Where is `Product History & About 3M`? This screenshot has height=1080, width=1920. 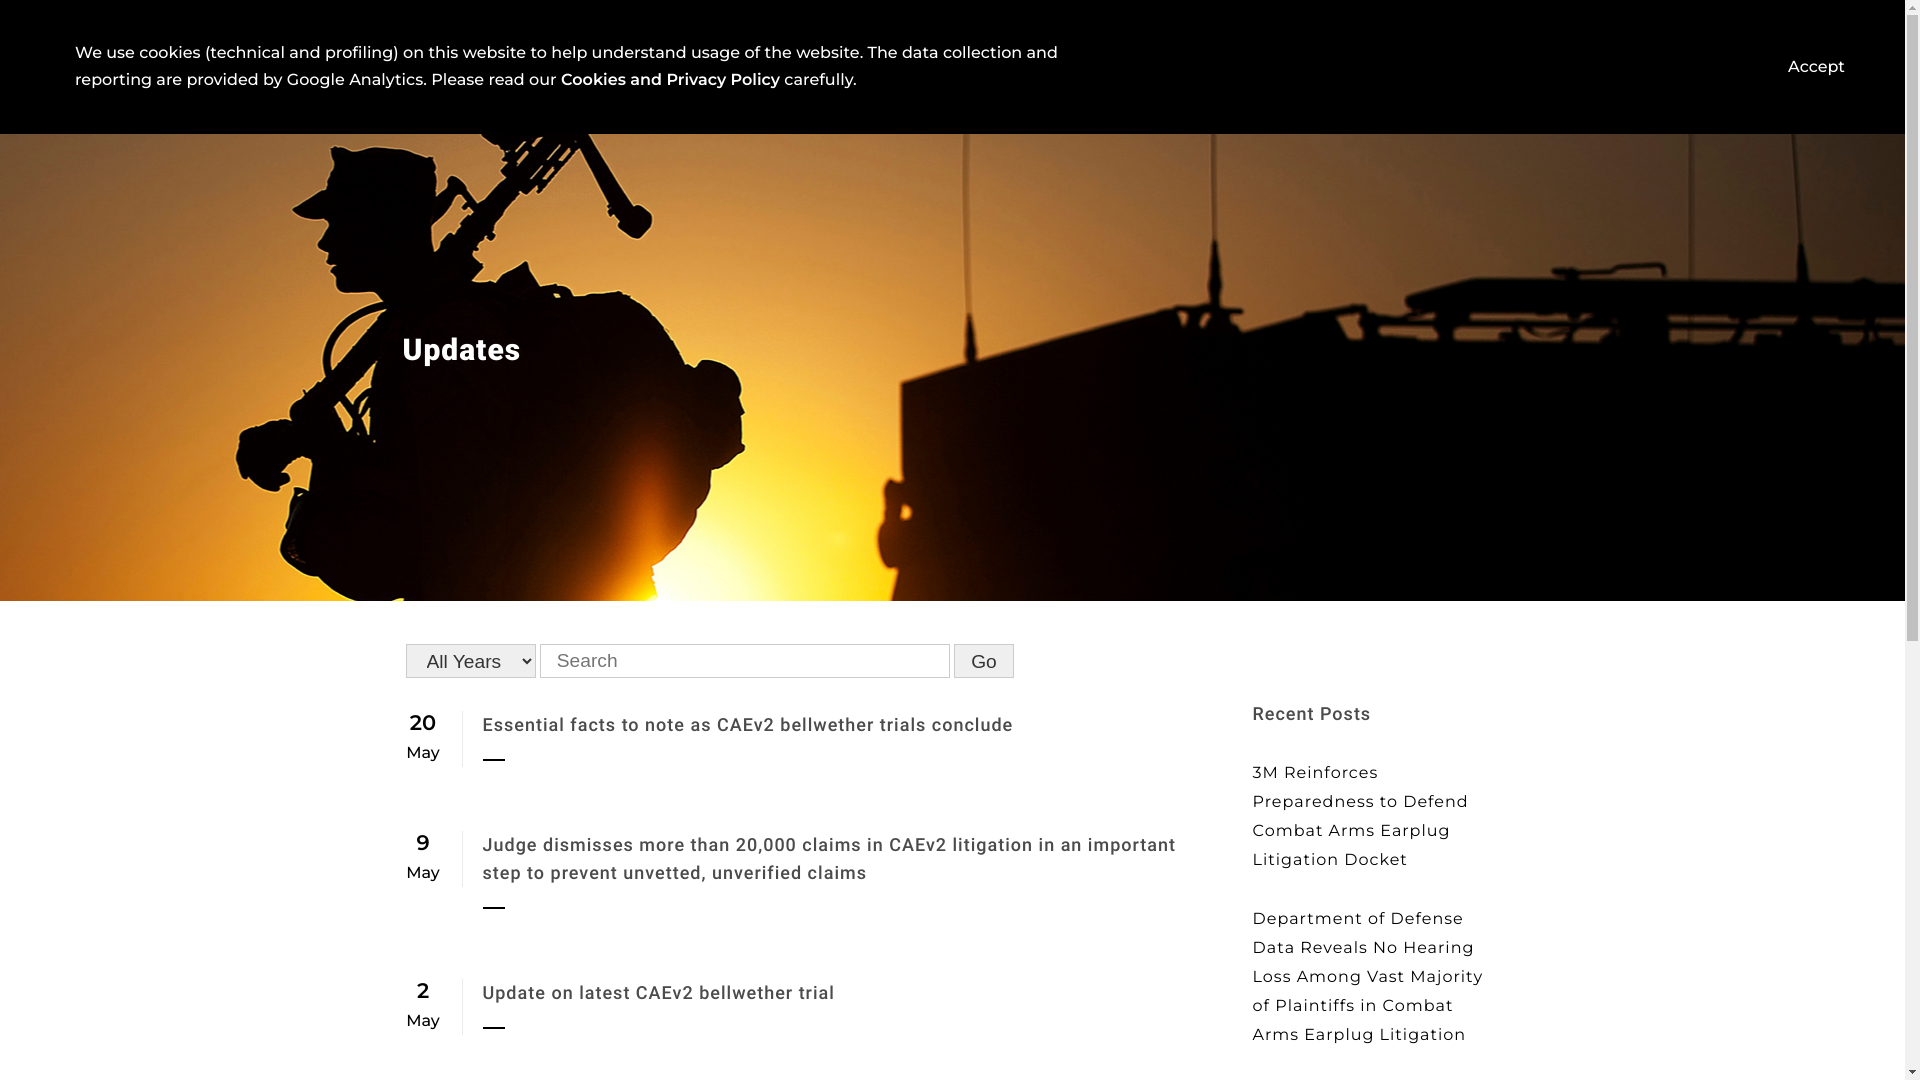 Product History & About 3M is located at coordinates (896, 48).